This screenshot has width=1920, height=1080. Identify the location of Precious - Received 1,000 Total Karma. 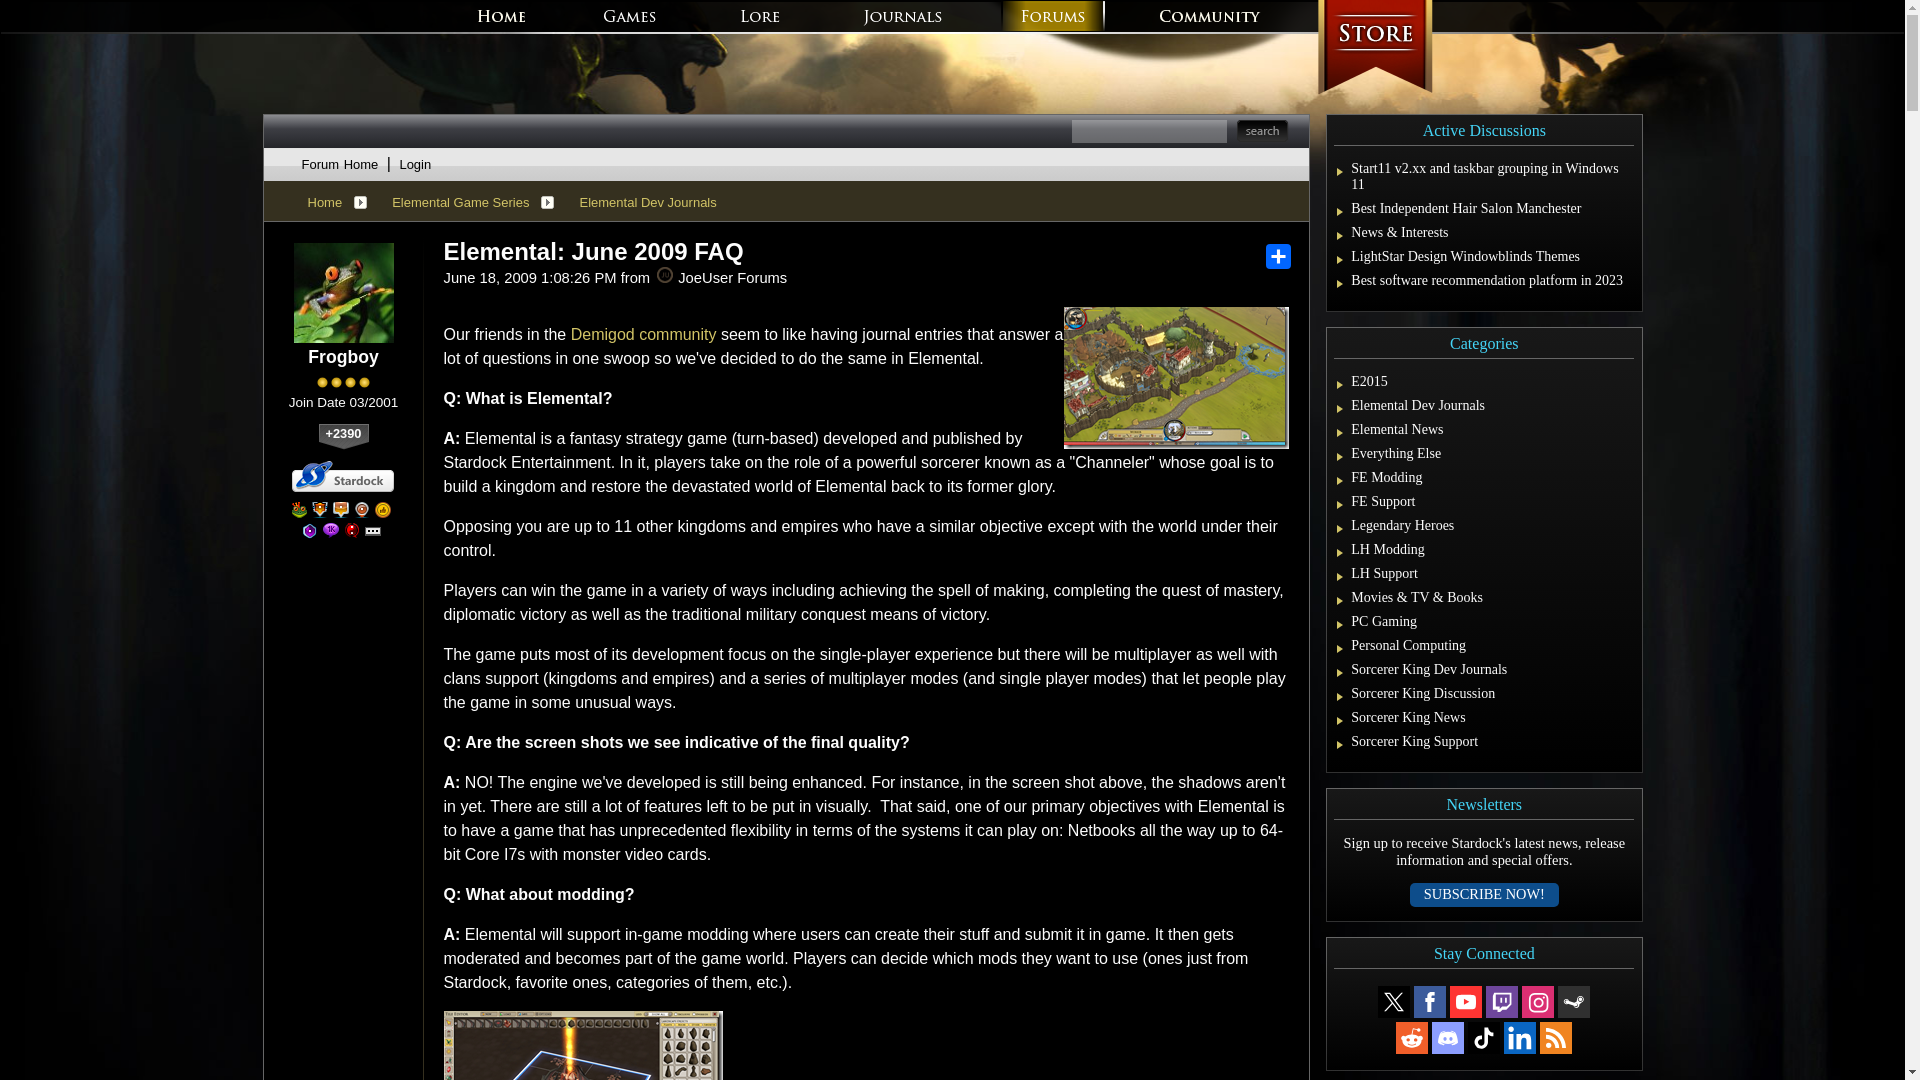
(382, 510).